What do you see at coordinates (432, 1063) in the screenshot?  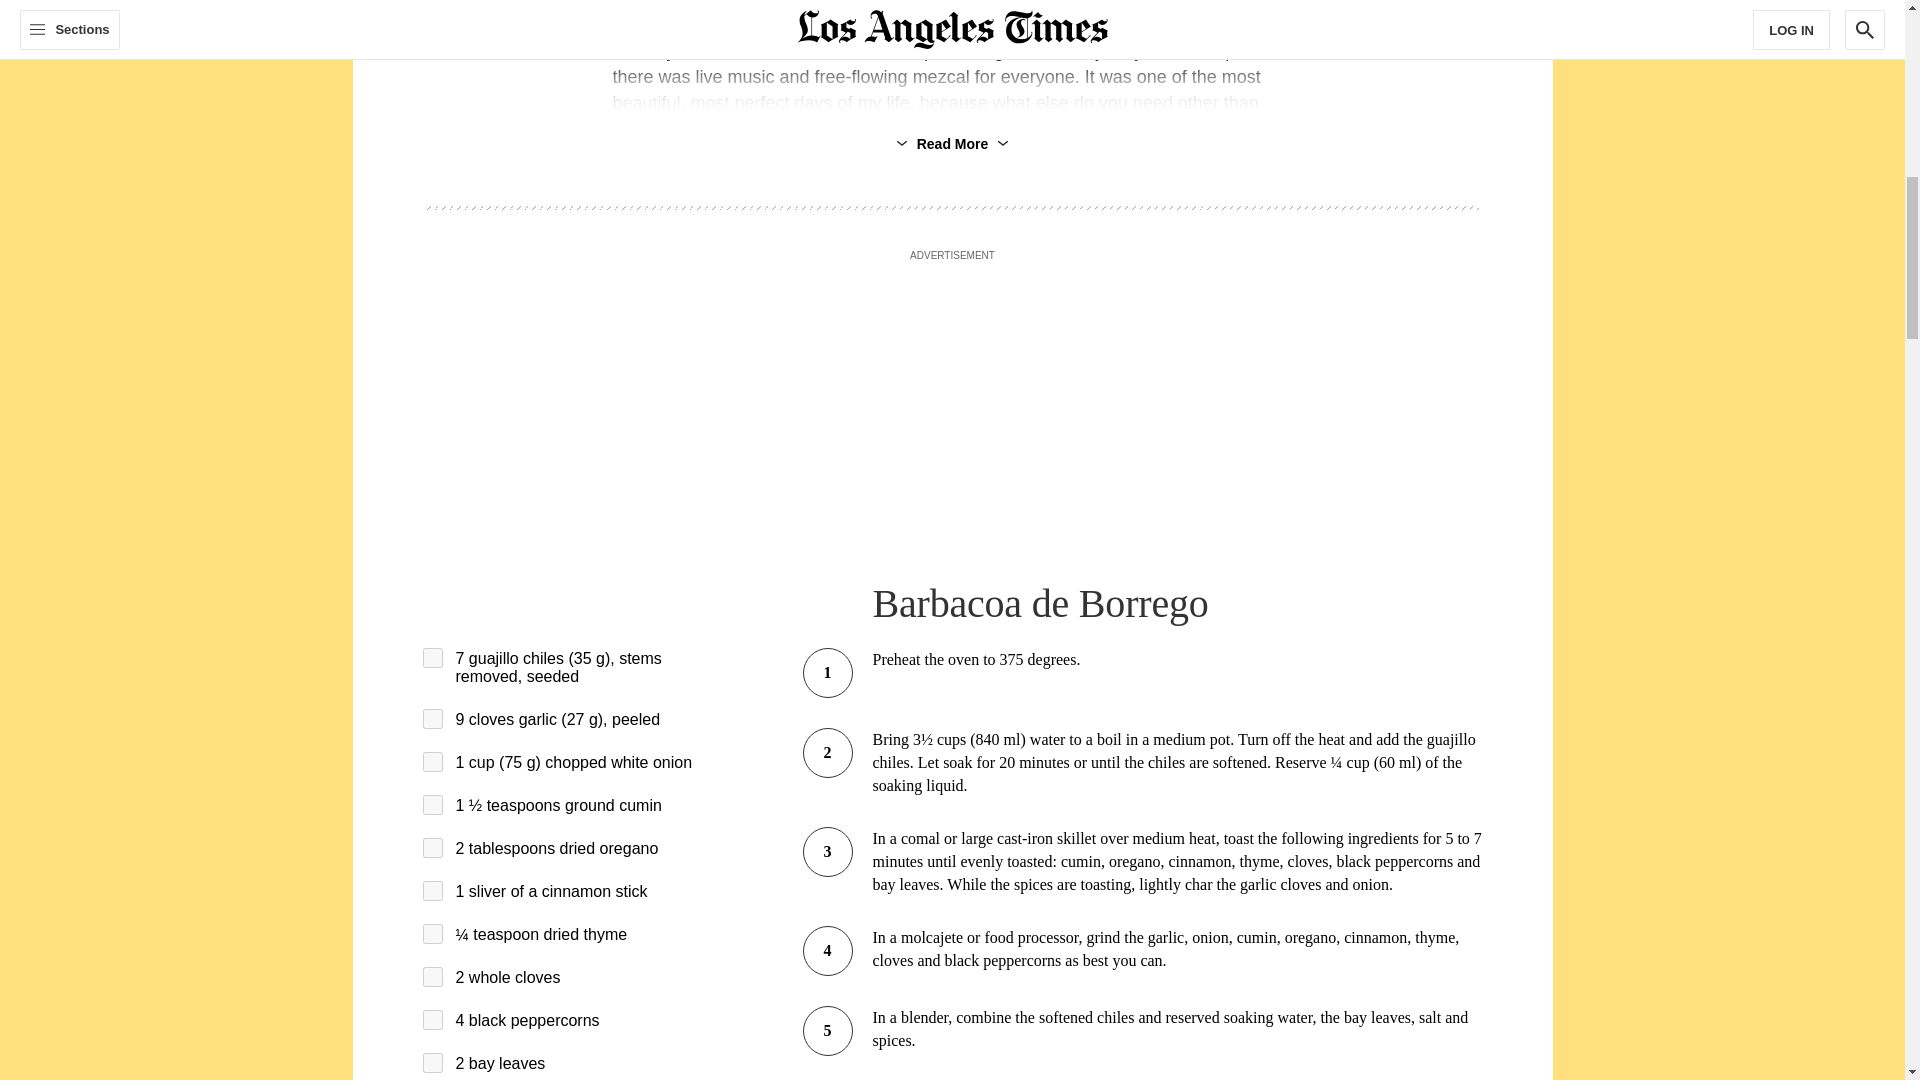 I see `on` at bounding box center [432, 1063].